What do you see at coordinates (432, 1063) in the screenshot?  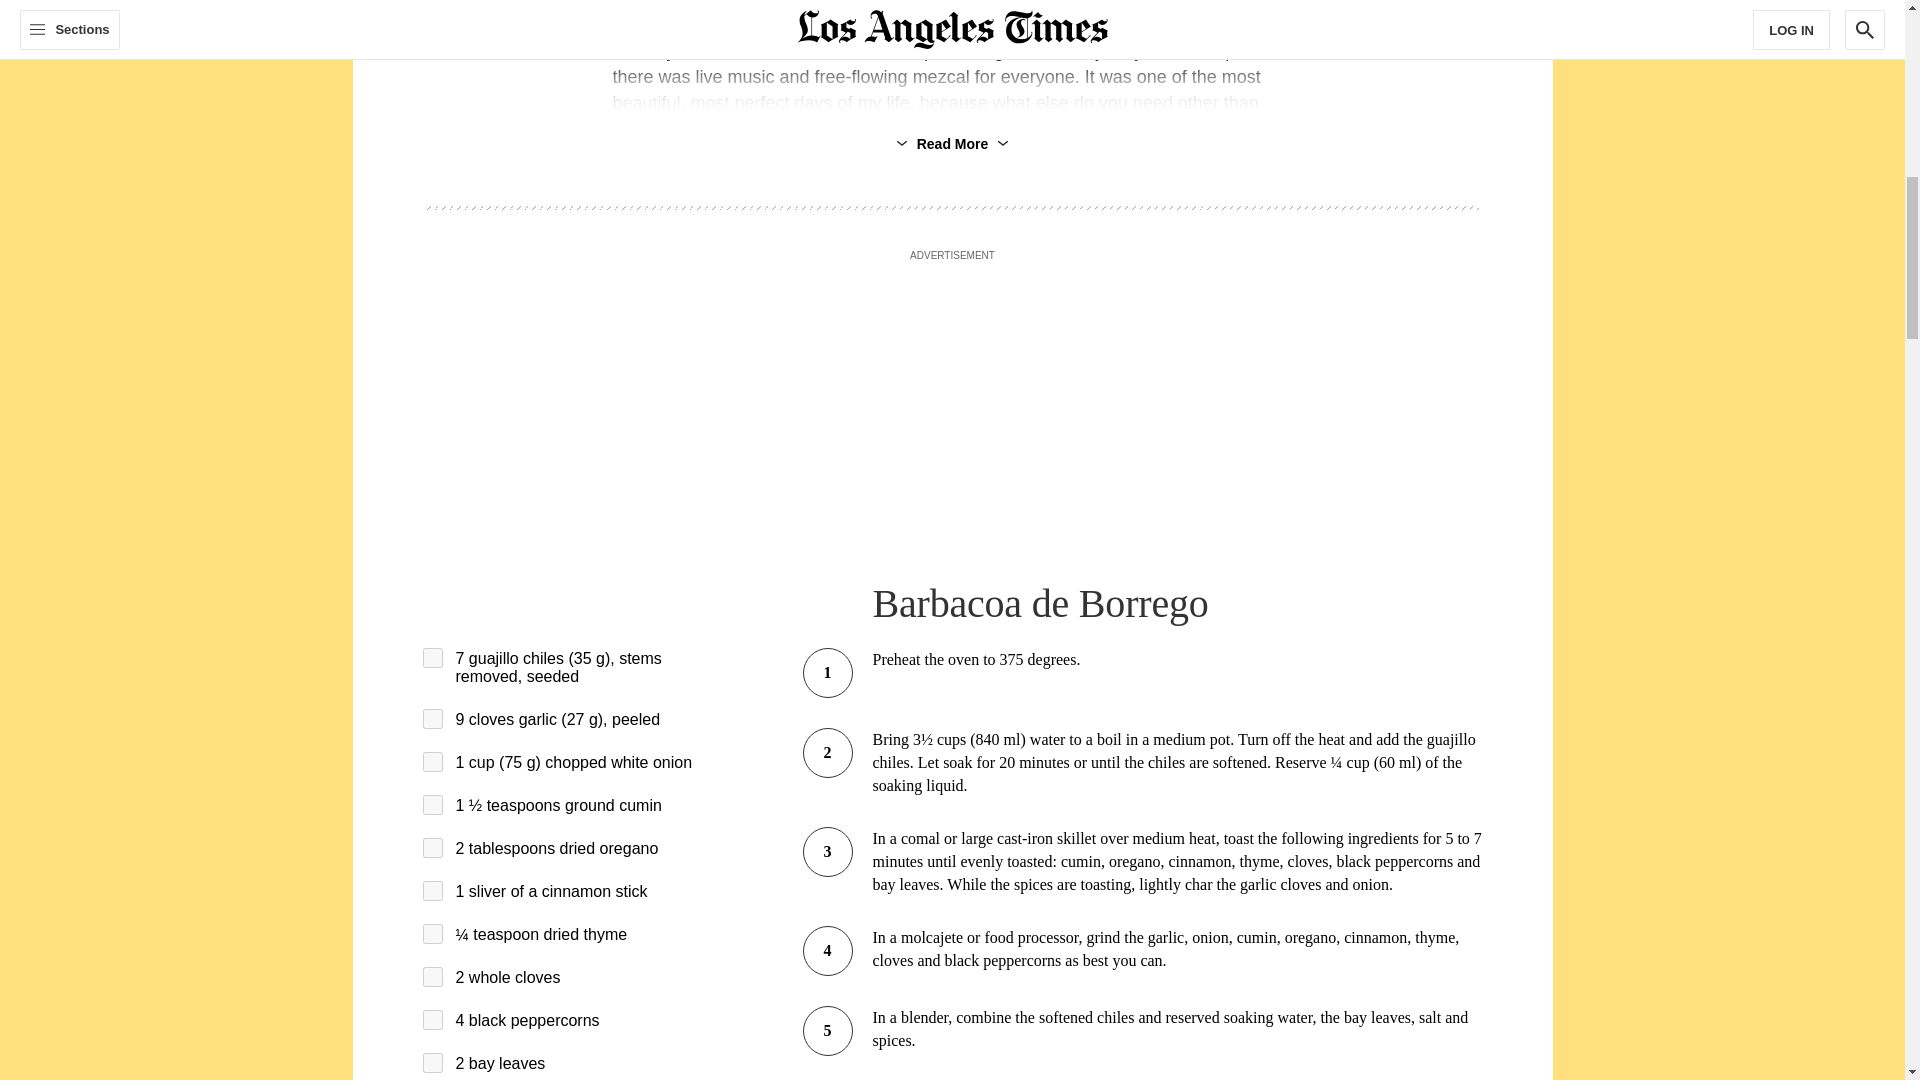 I see `on` at bounding box center [432, 1063].